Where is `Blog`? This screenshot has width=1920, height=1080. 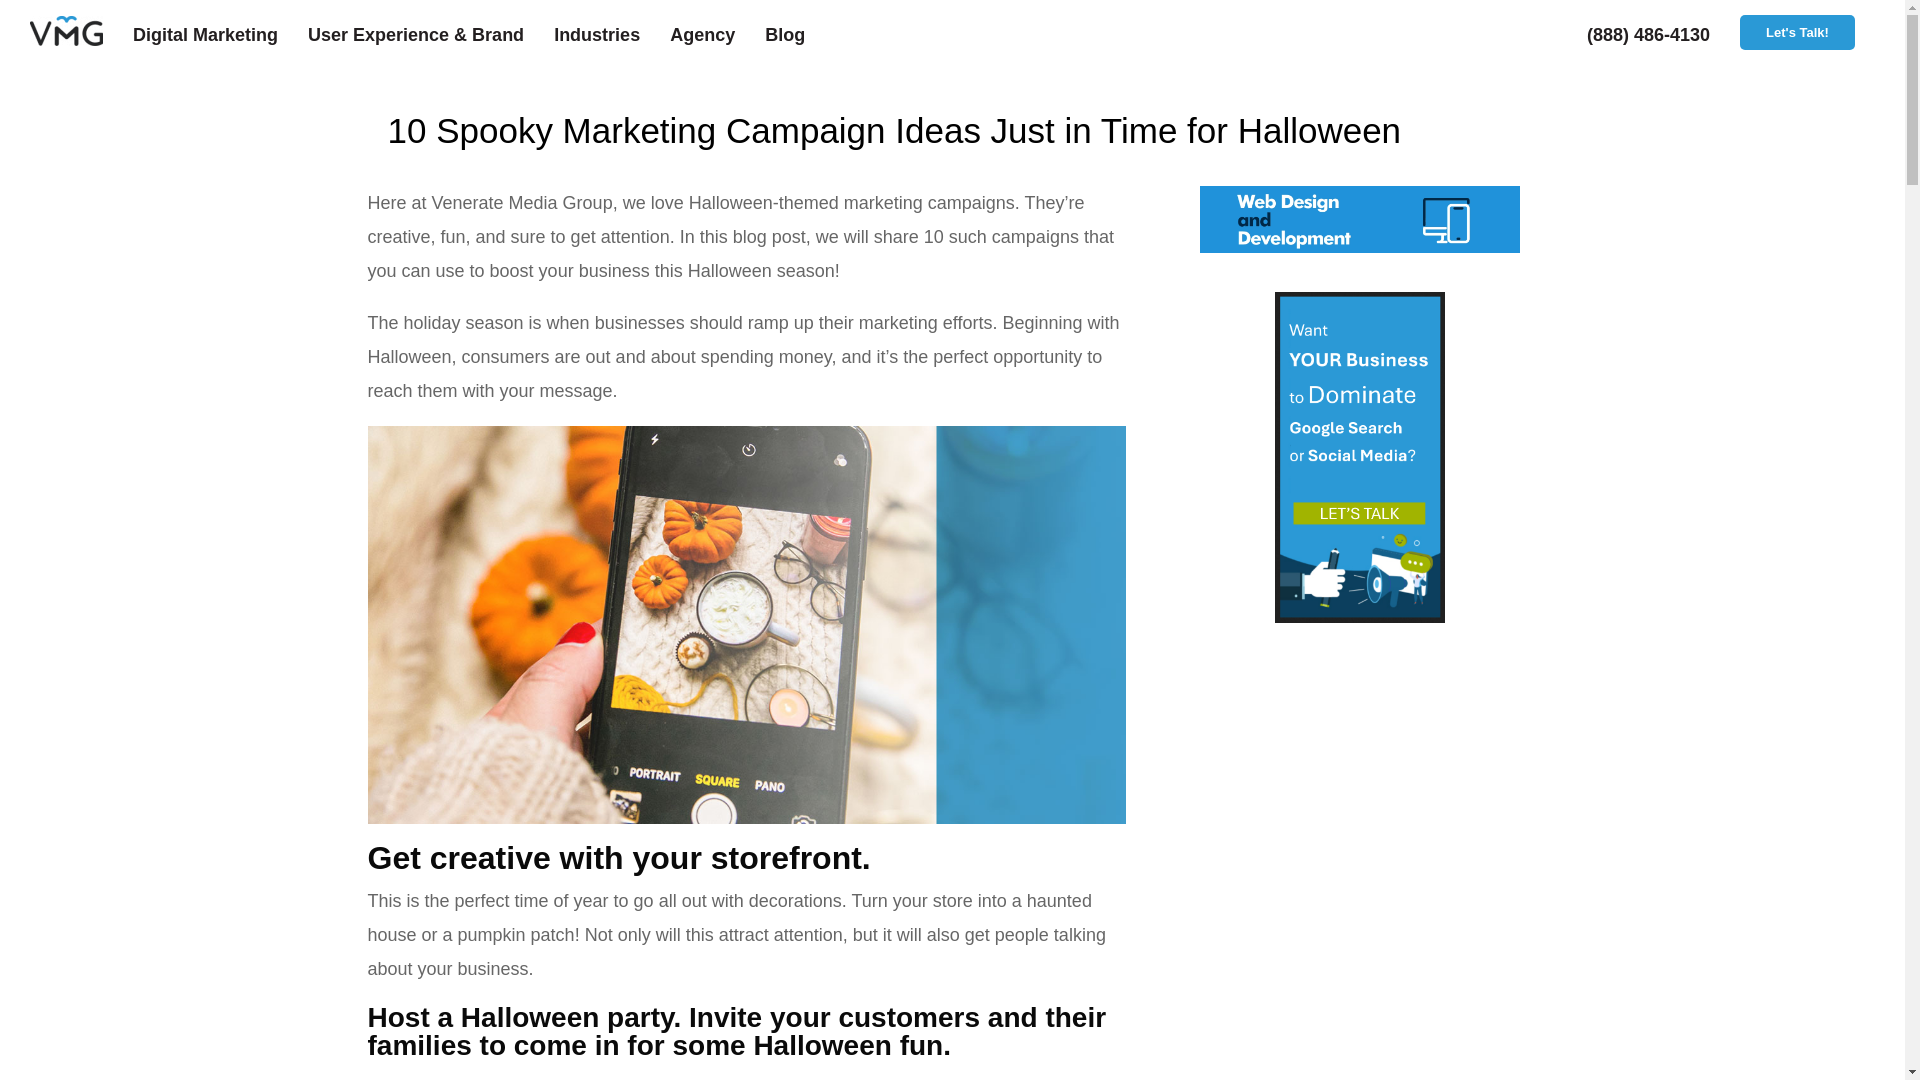
Blog is located at coordinates (800, 35).